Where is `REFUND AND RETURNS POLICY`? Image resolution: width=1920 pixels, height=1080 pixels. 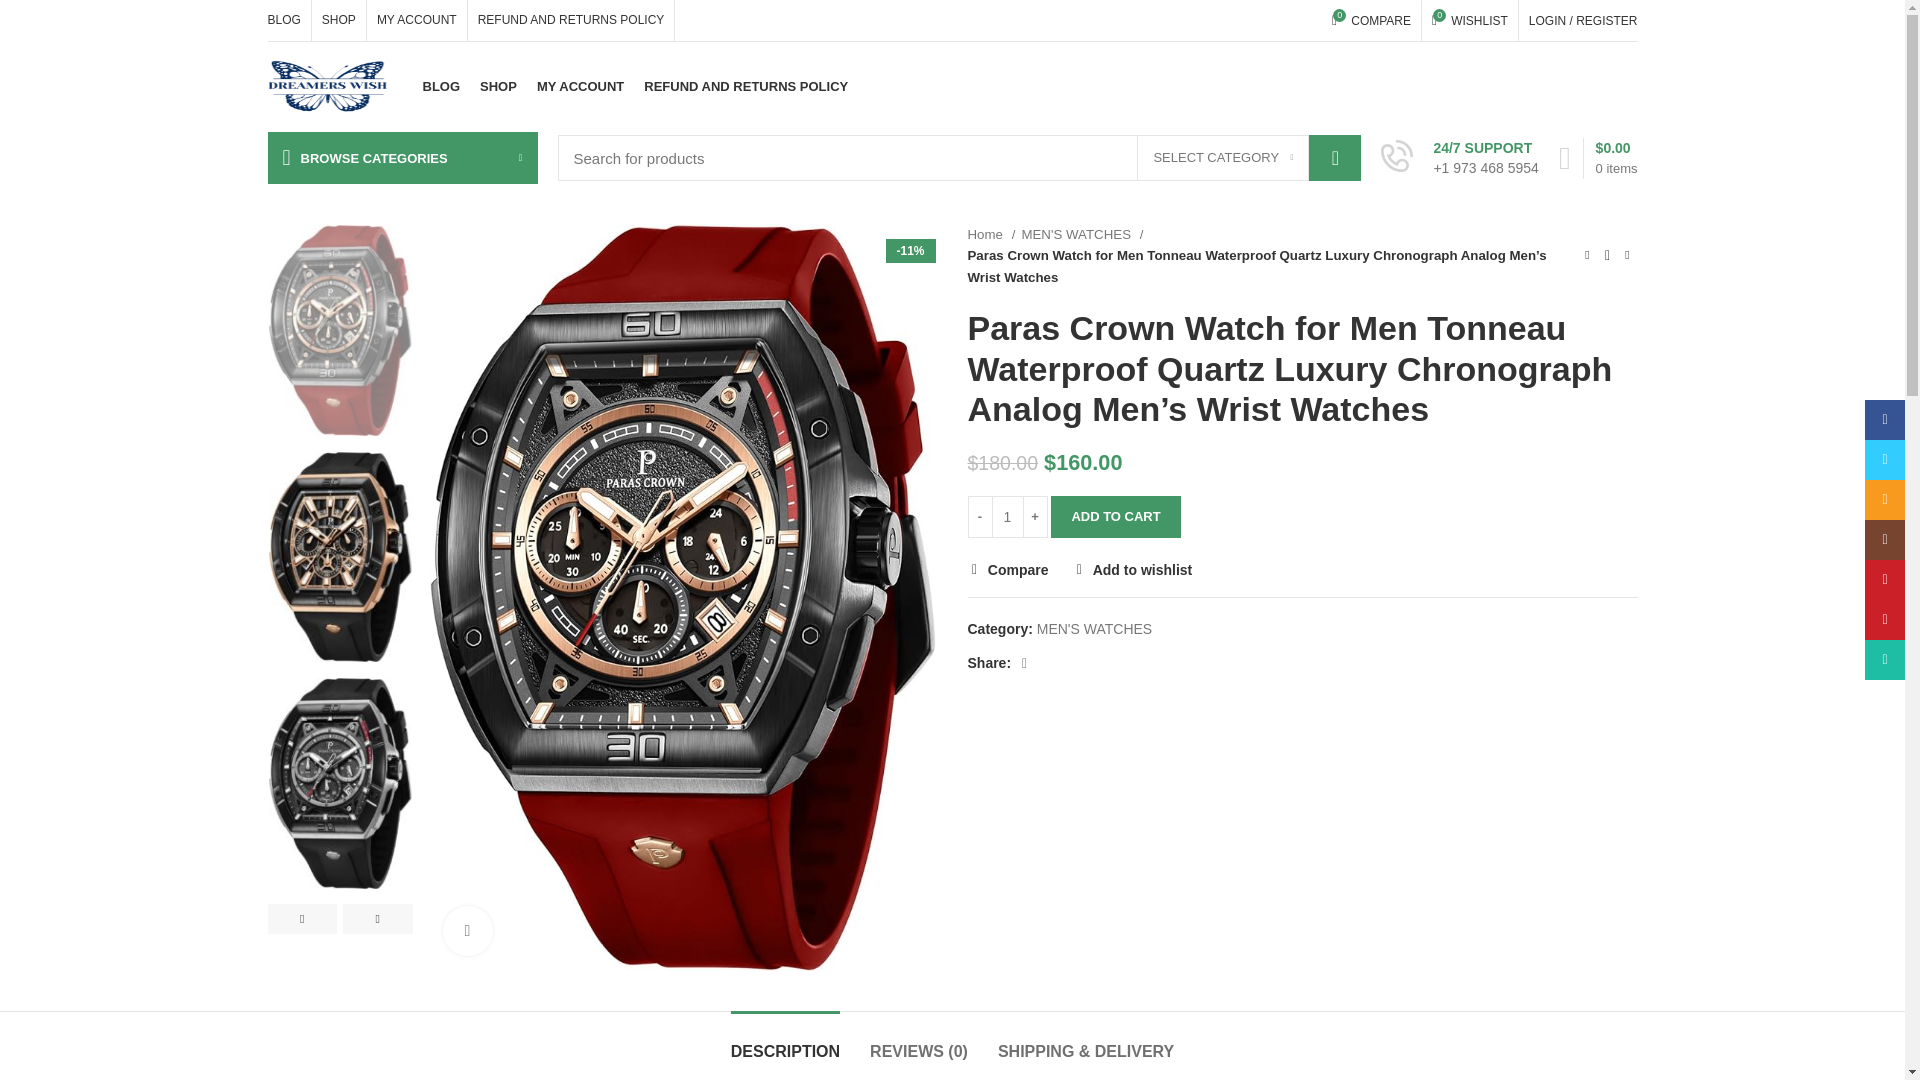 REFUND AND RETURNS POLICY is located at coordinates (572, 20).